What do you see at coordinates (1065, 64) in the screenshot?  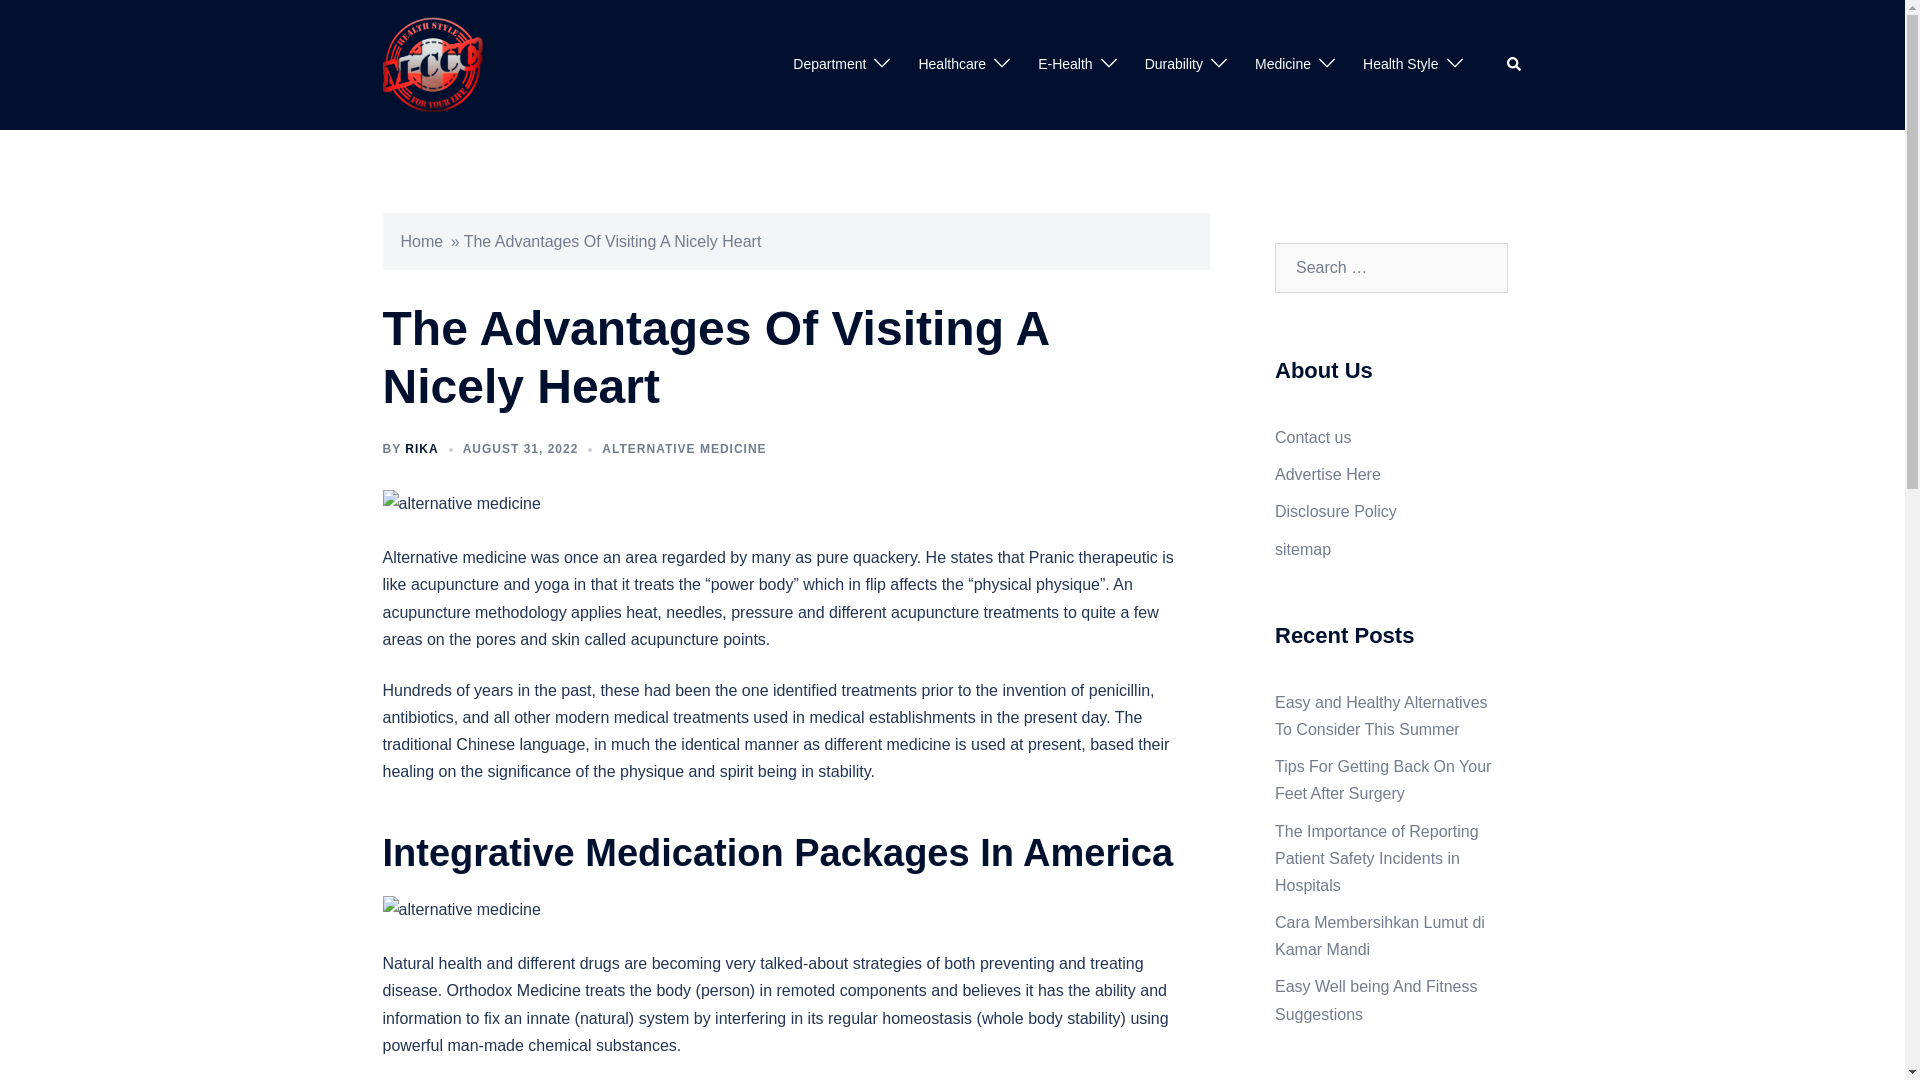 I see `E-Health` at bounding box center [1065, 64].